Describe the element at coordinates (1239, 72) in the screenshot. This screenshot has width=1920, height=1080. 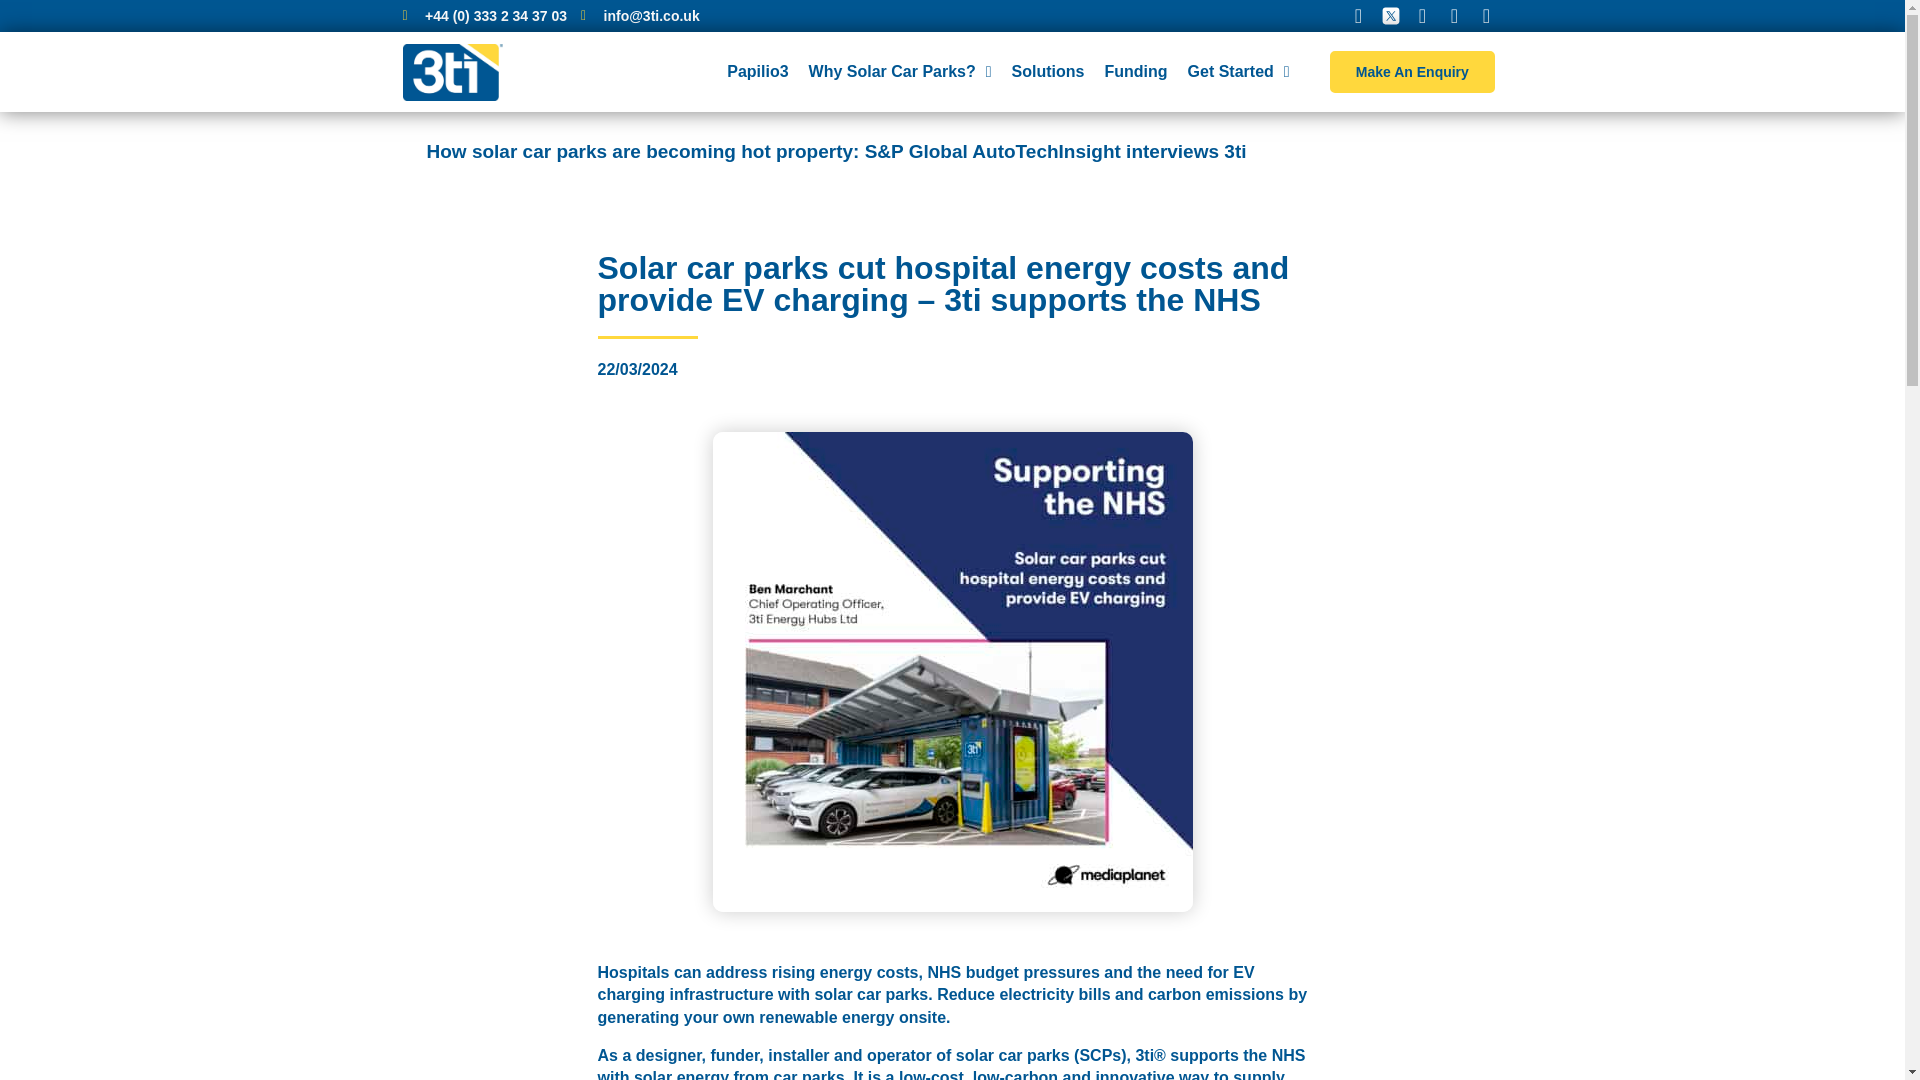
I see `Get Started` at that location.